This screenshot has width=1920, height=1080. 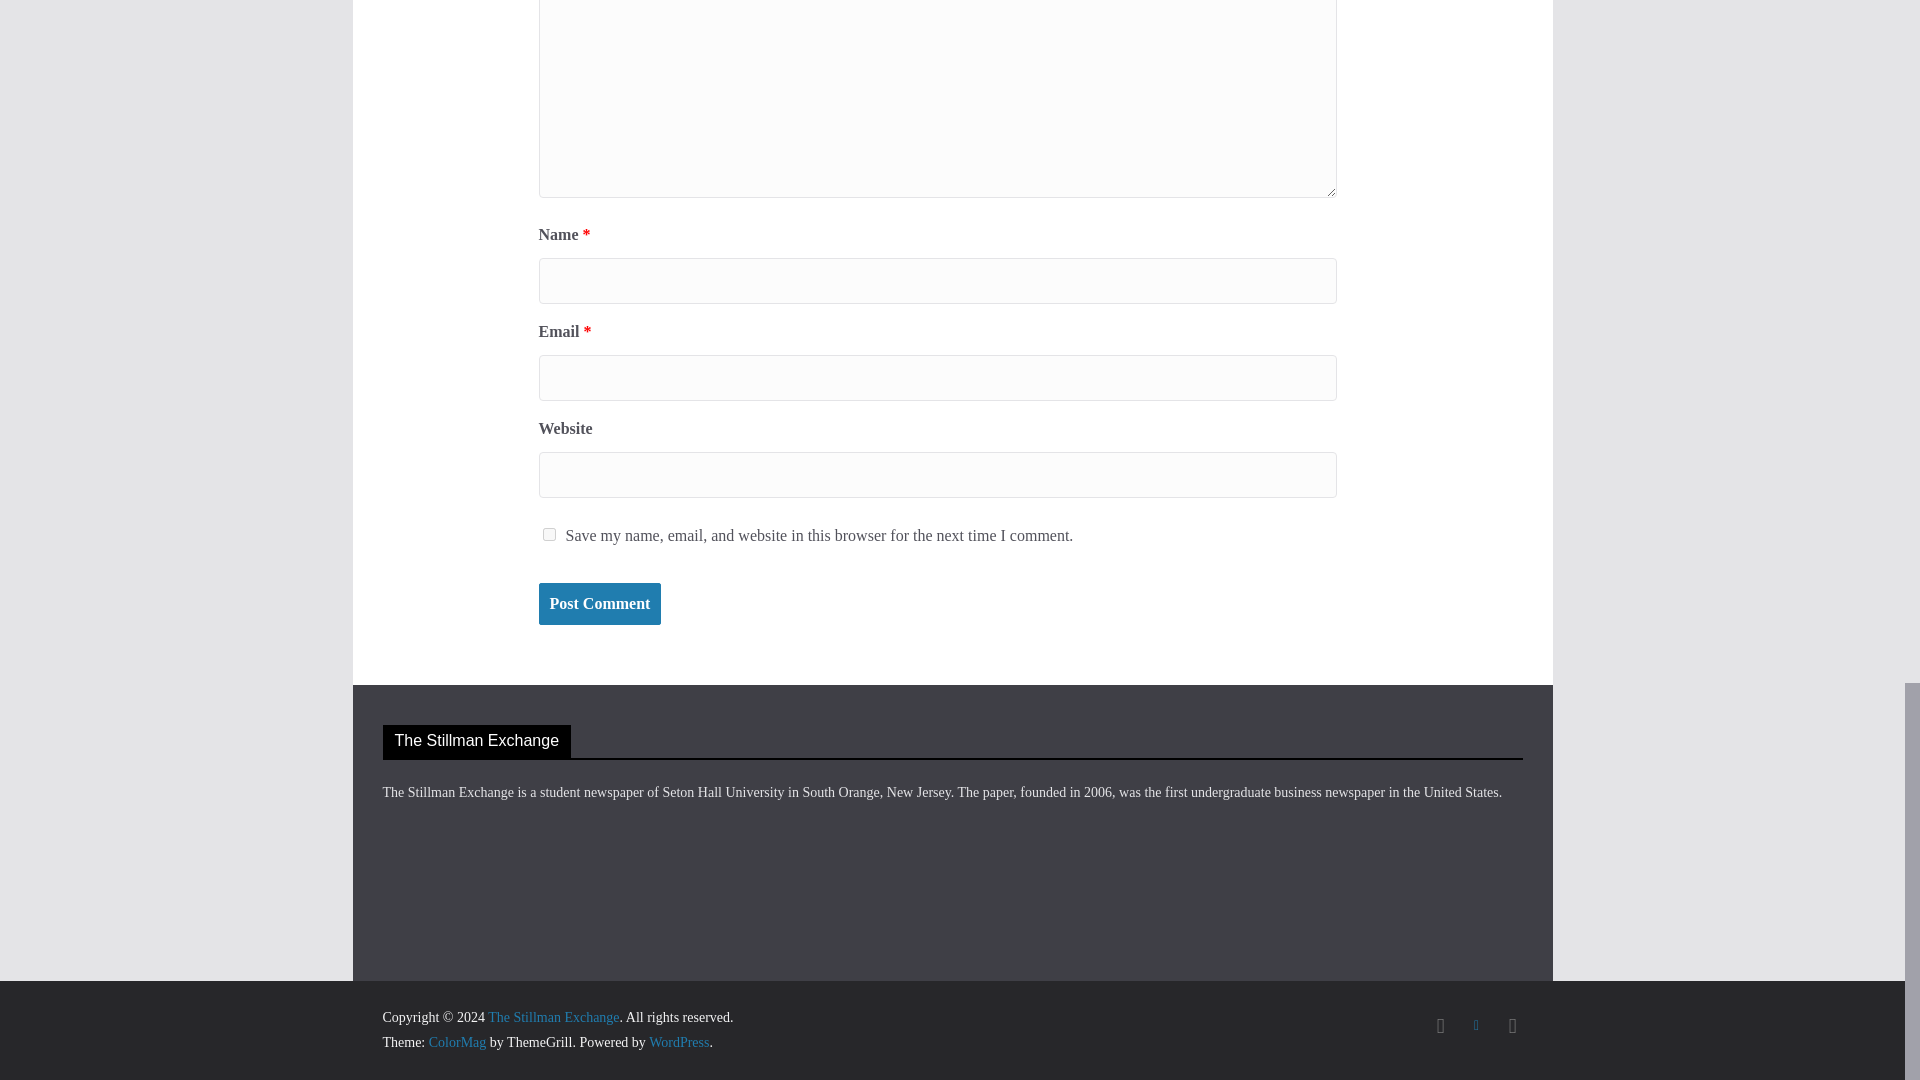 I want to click on The Stillman Exchange, so click(x=552, y=1016).